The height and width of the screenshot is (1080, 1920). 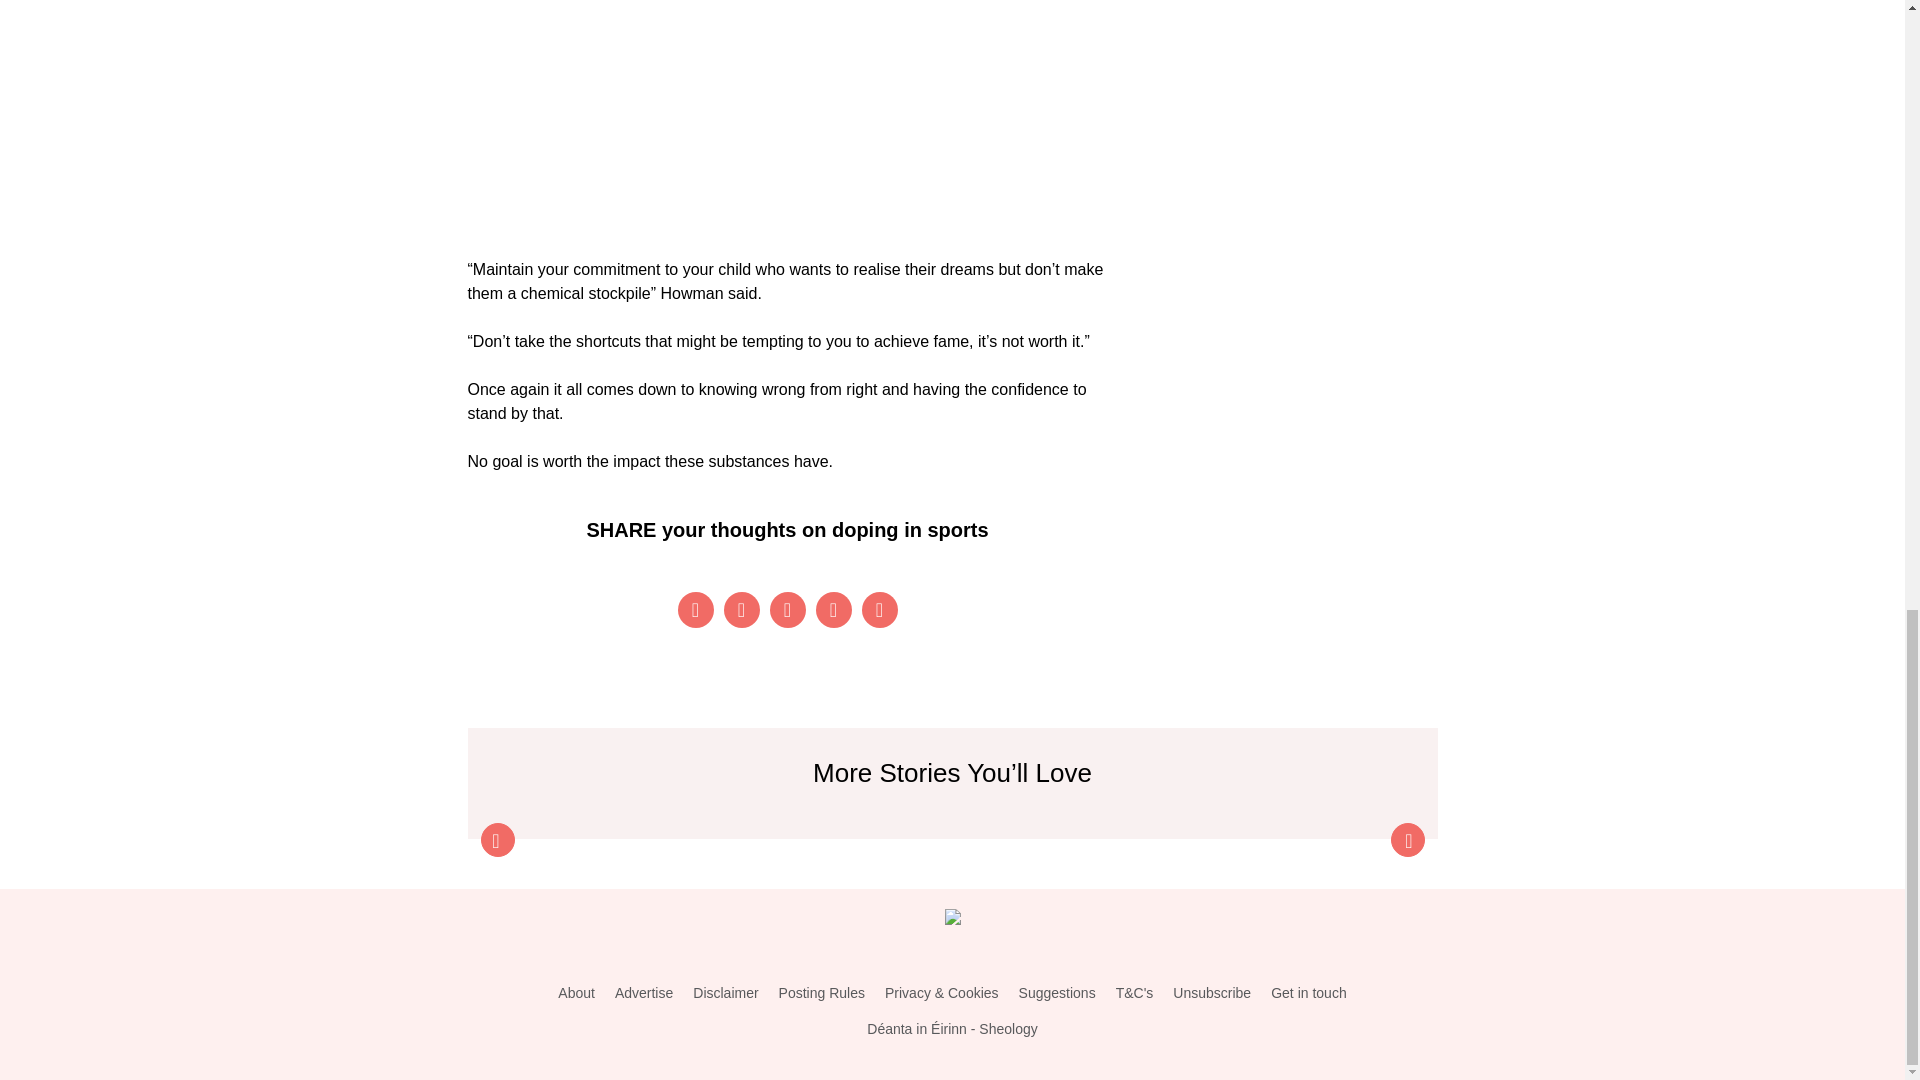 What do you see at coordinates (822, 993) in the screenshot?
I see `Posting Rules` at bounding box center [822, 993].